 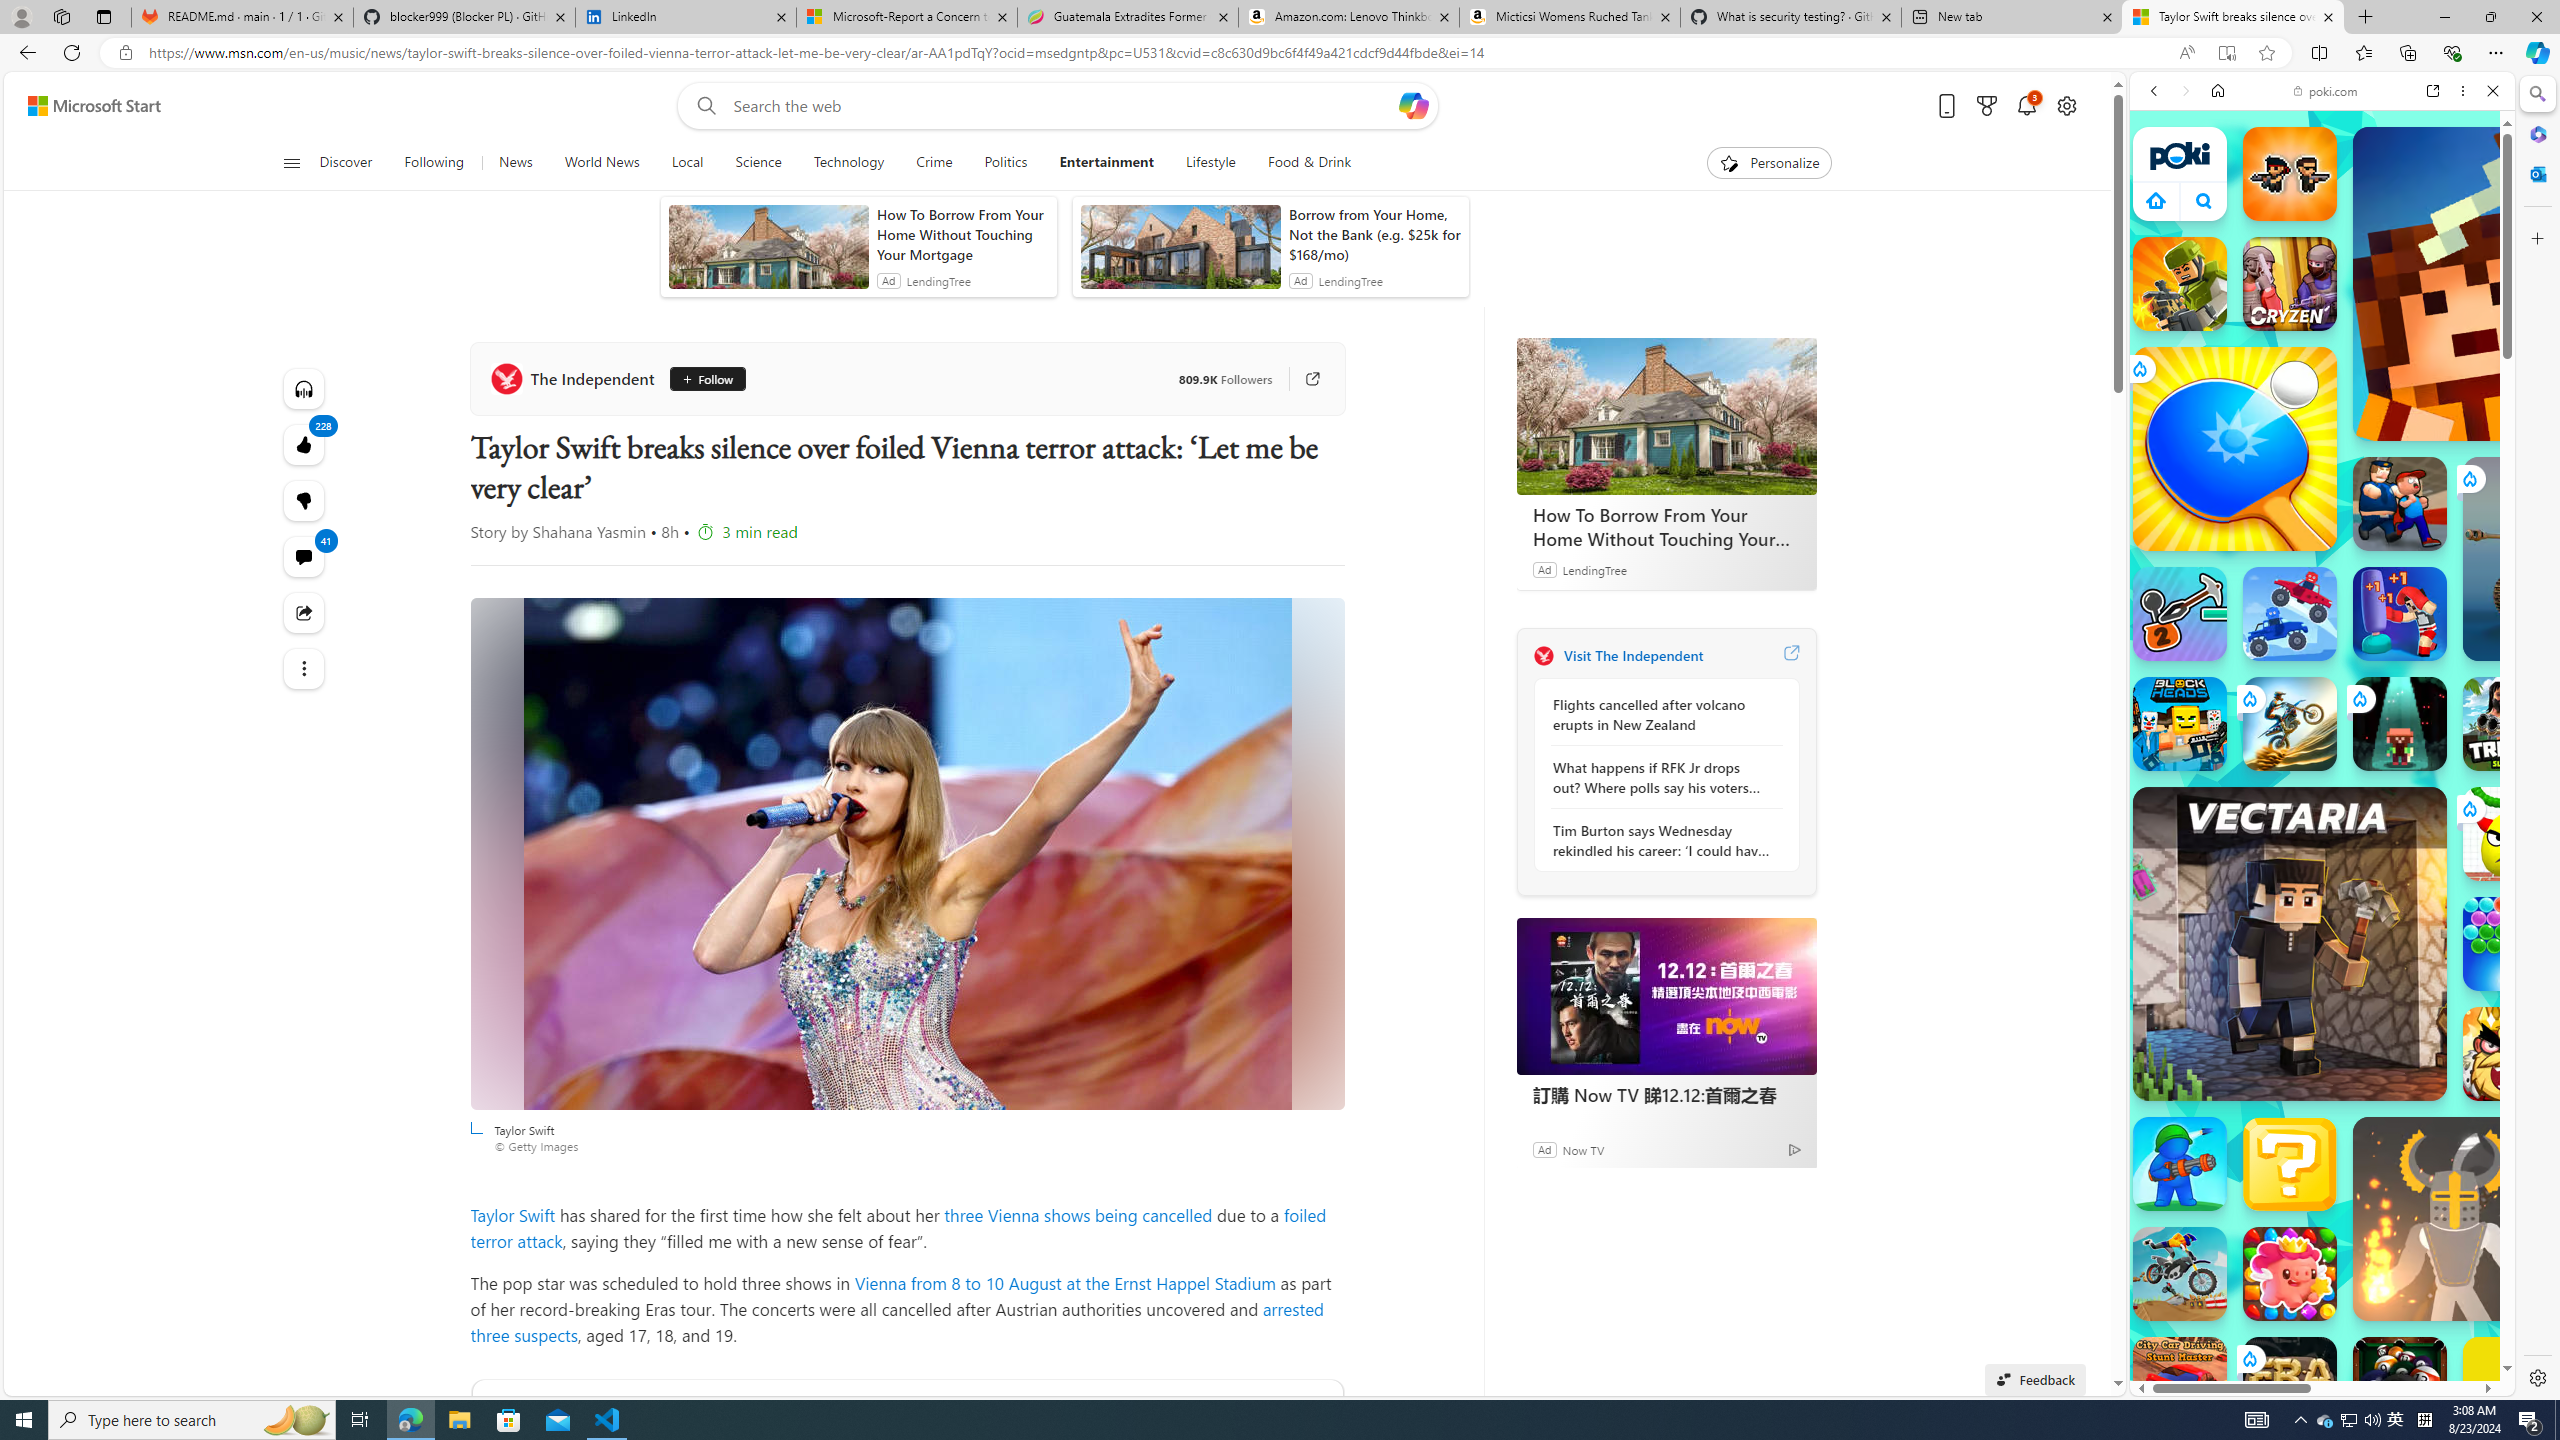 I want to click on Crazy Bikes, so click(x=2180, y=1273).